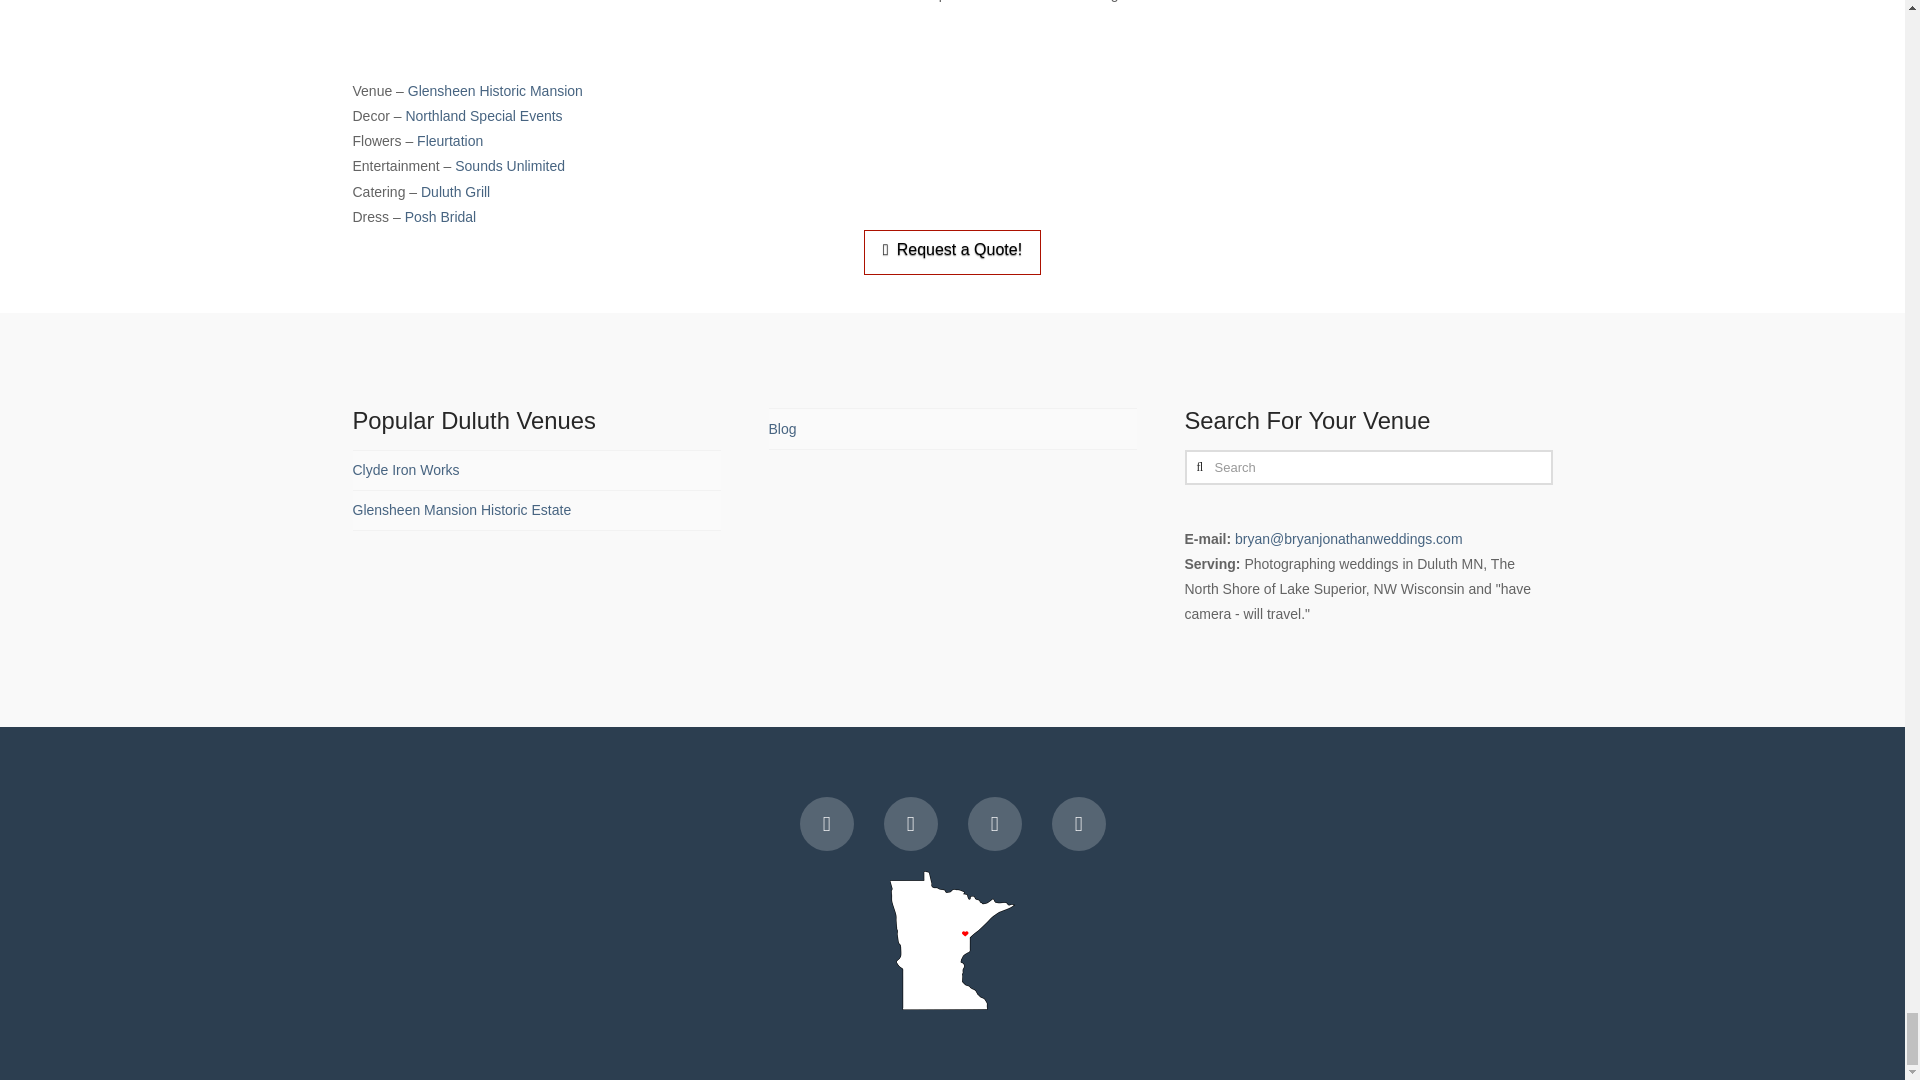 This screenshot has height=1080, width=1920. What do you see at coordinates (510, 165) in the screenshot?
I see `Sounds Unlimited Entertainment` at bounding box center [510, 165].